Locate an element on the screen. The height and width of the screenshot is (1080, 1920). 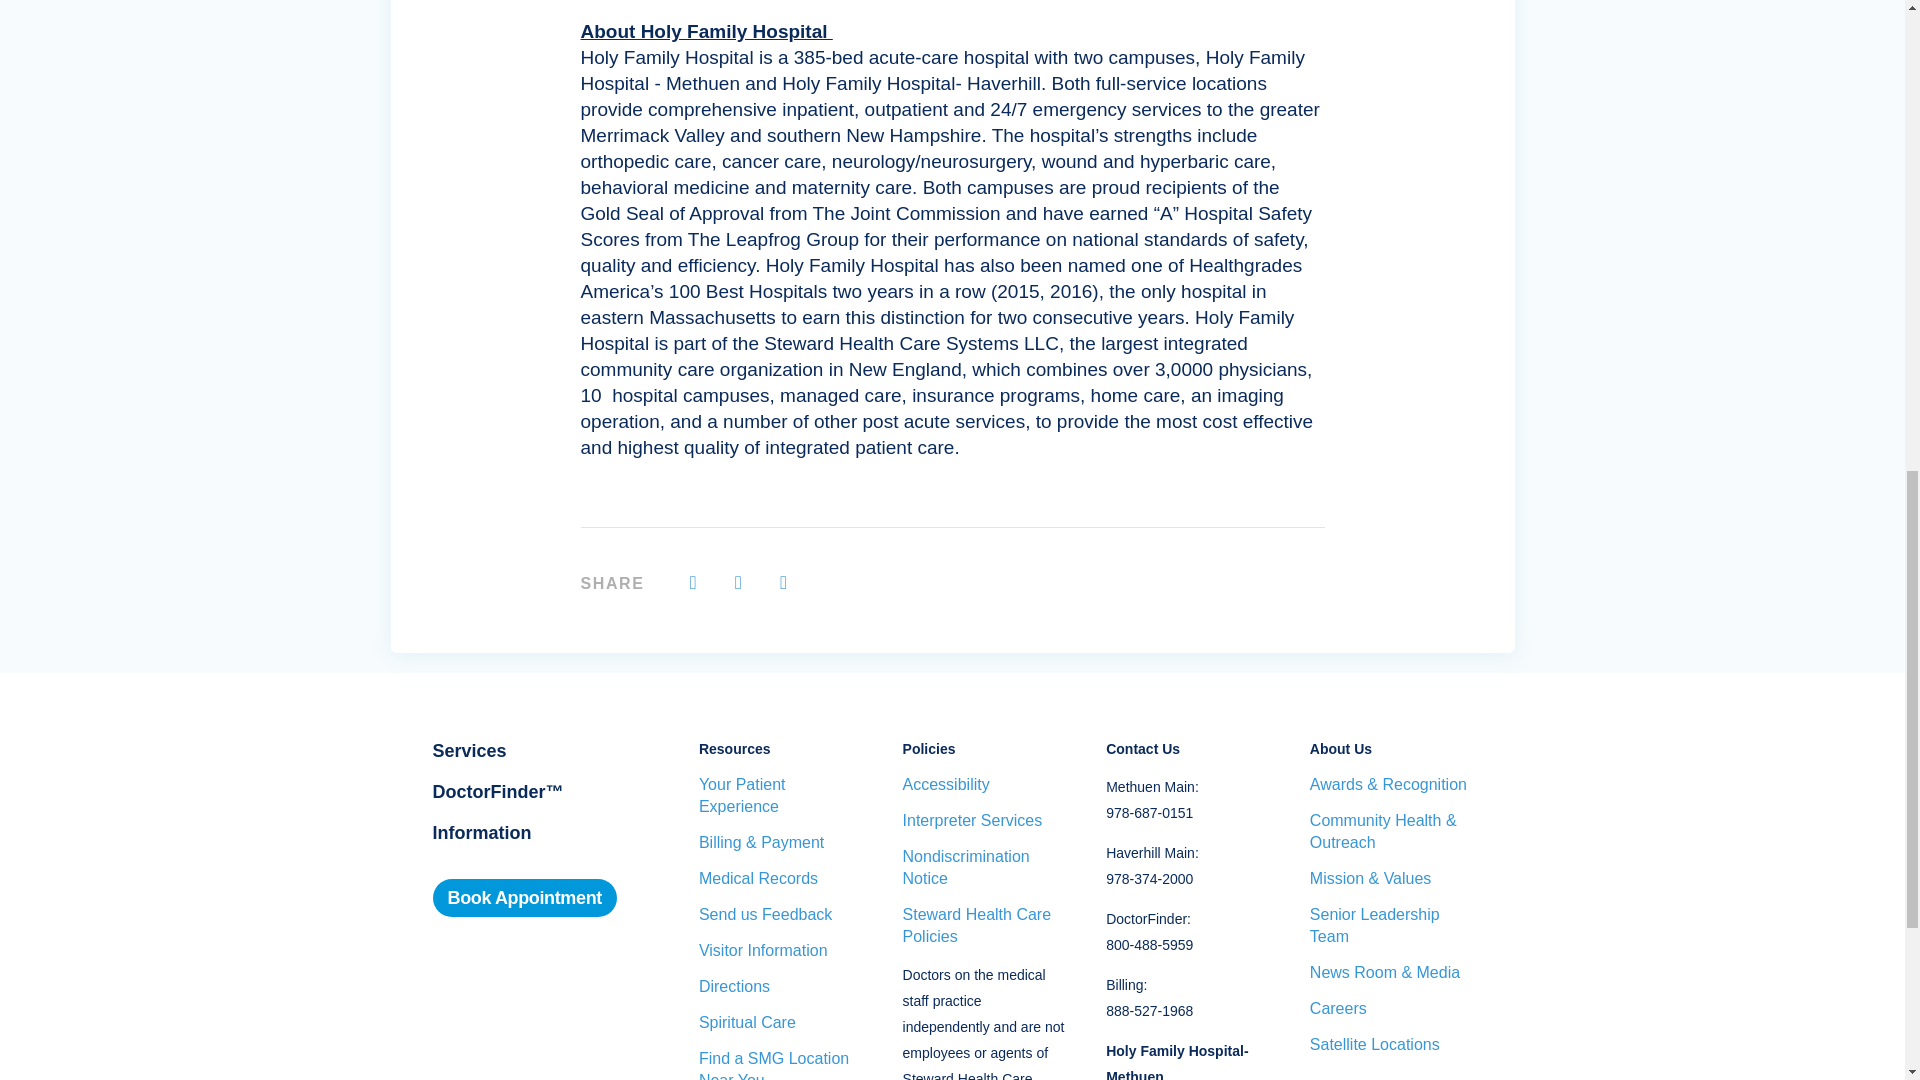
Services is located at coordinates (469, 750).